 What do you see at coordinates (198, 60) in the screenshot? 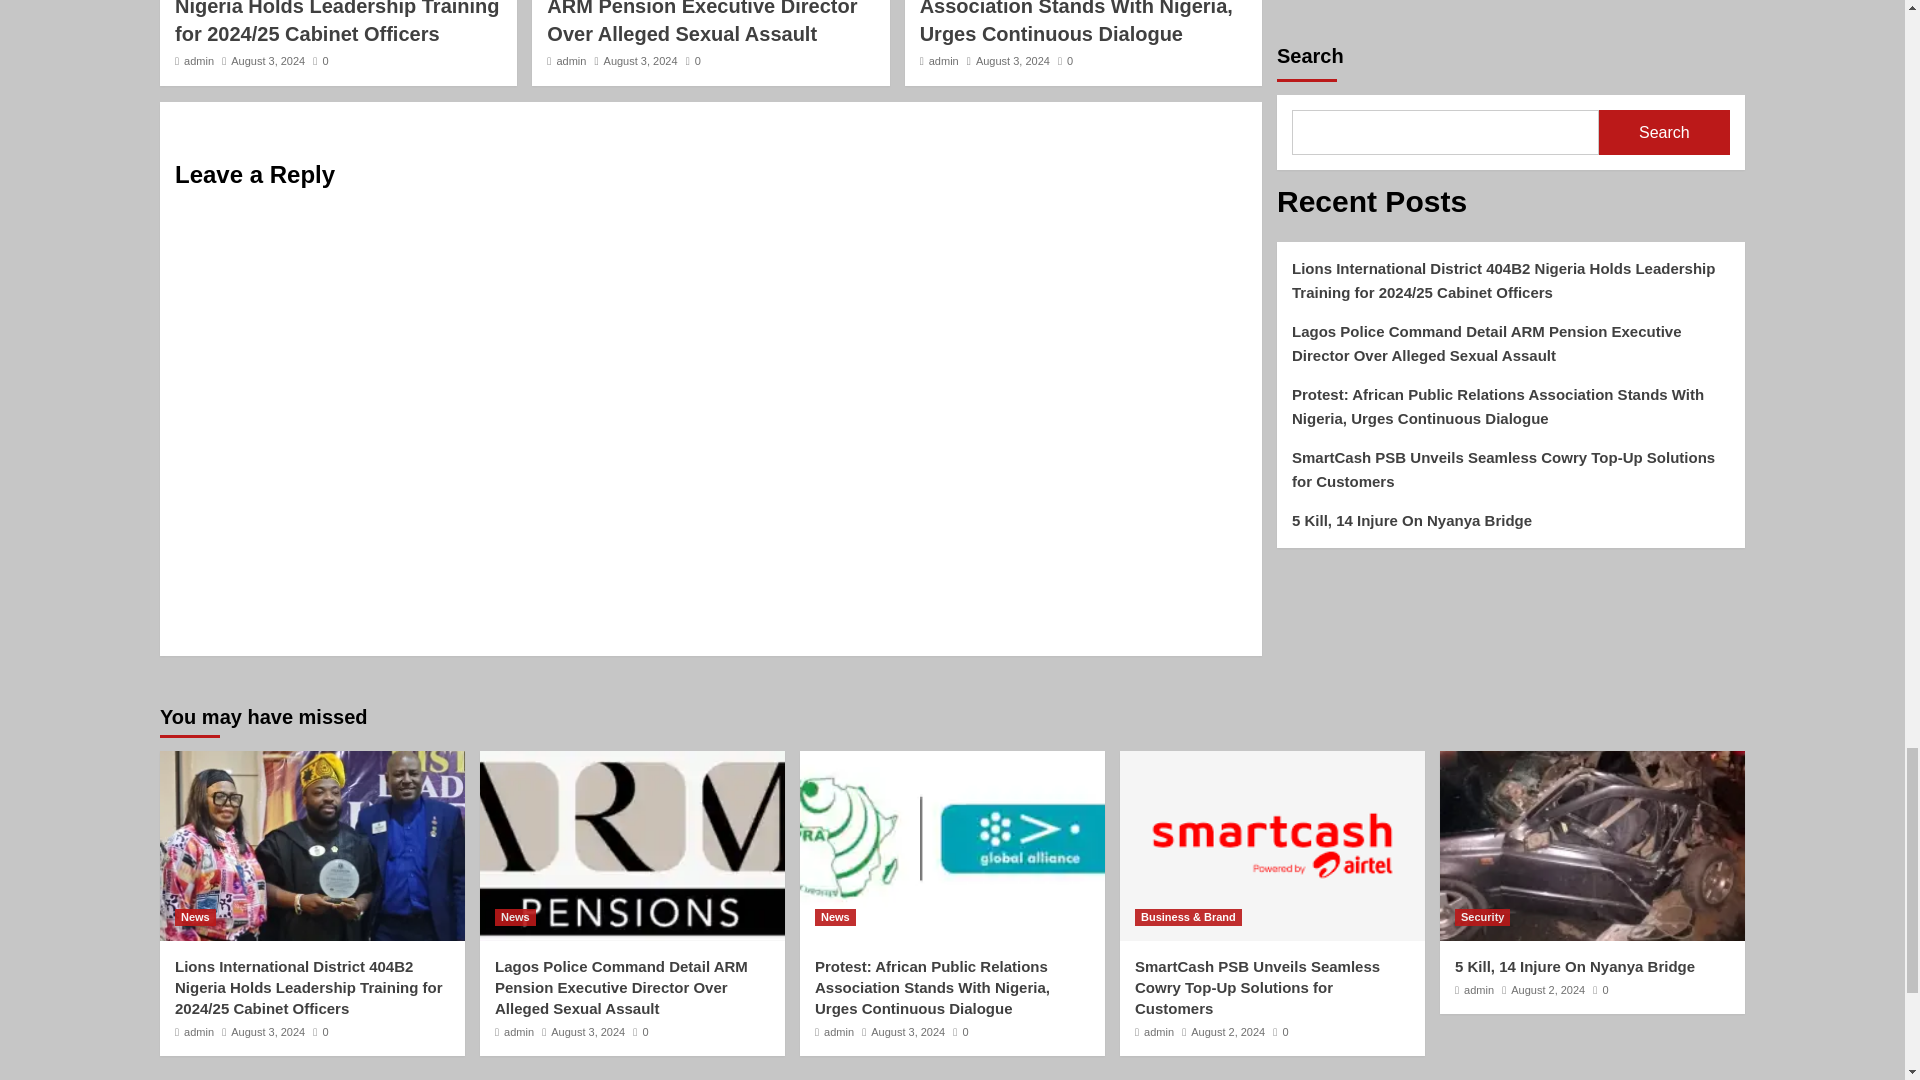
I see `admin` at bounding box center [198, 60].